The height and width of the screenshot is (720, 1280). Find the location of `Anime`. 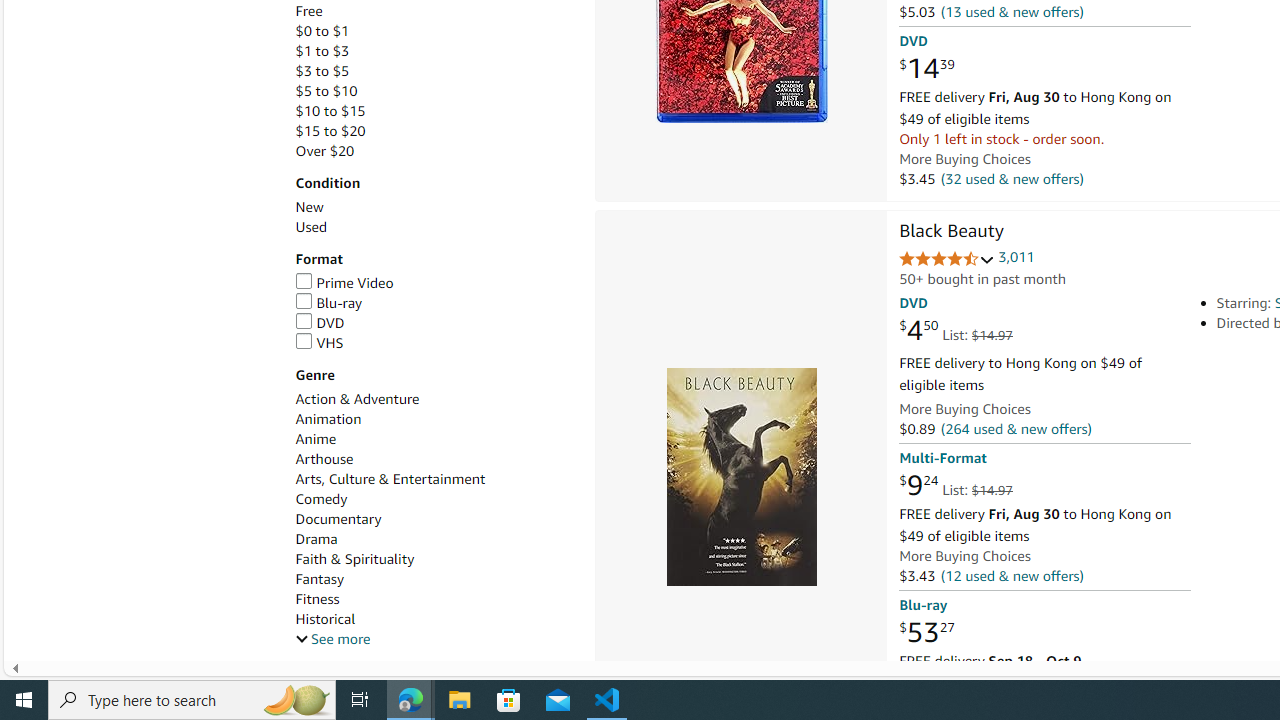

Anime is located at coordinates (434, 439).